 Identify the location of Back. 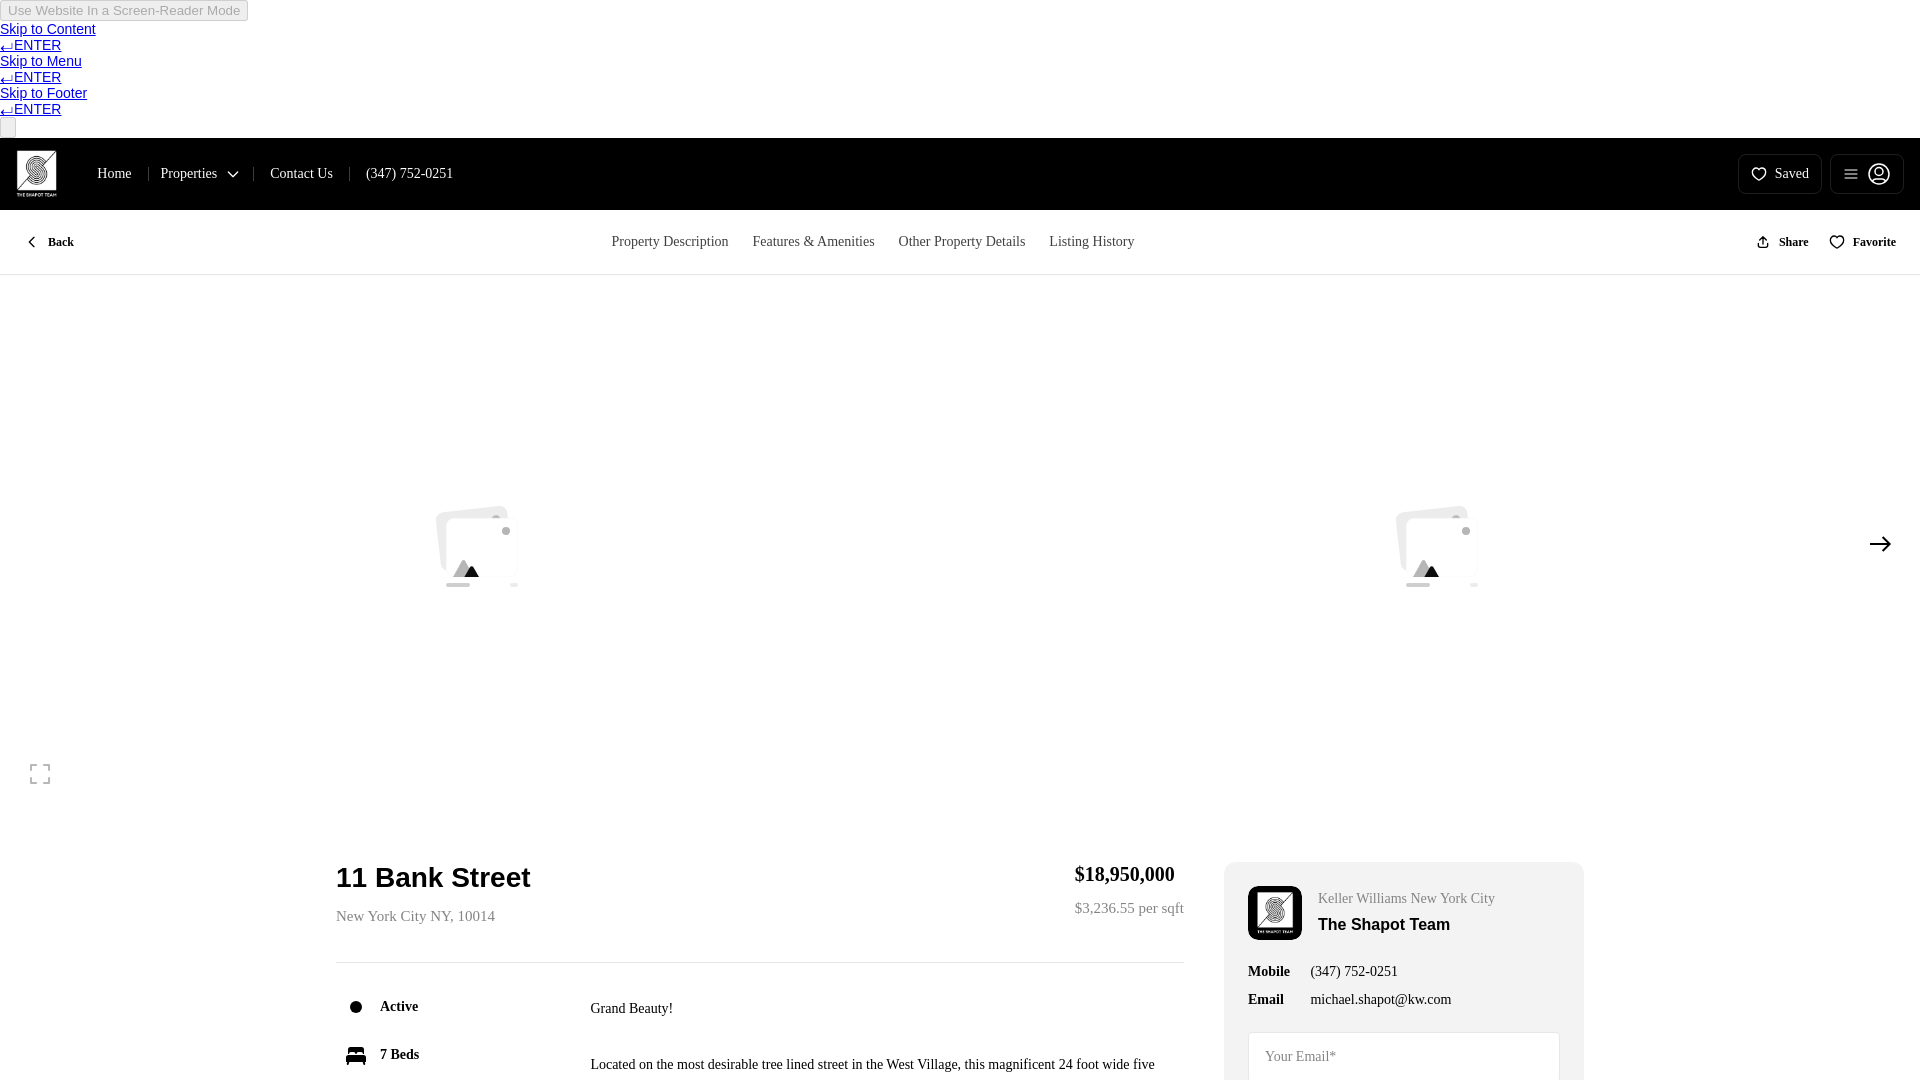
(48, 242).